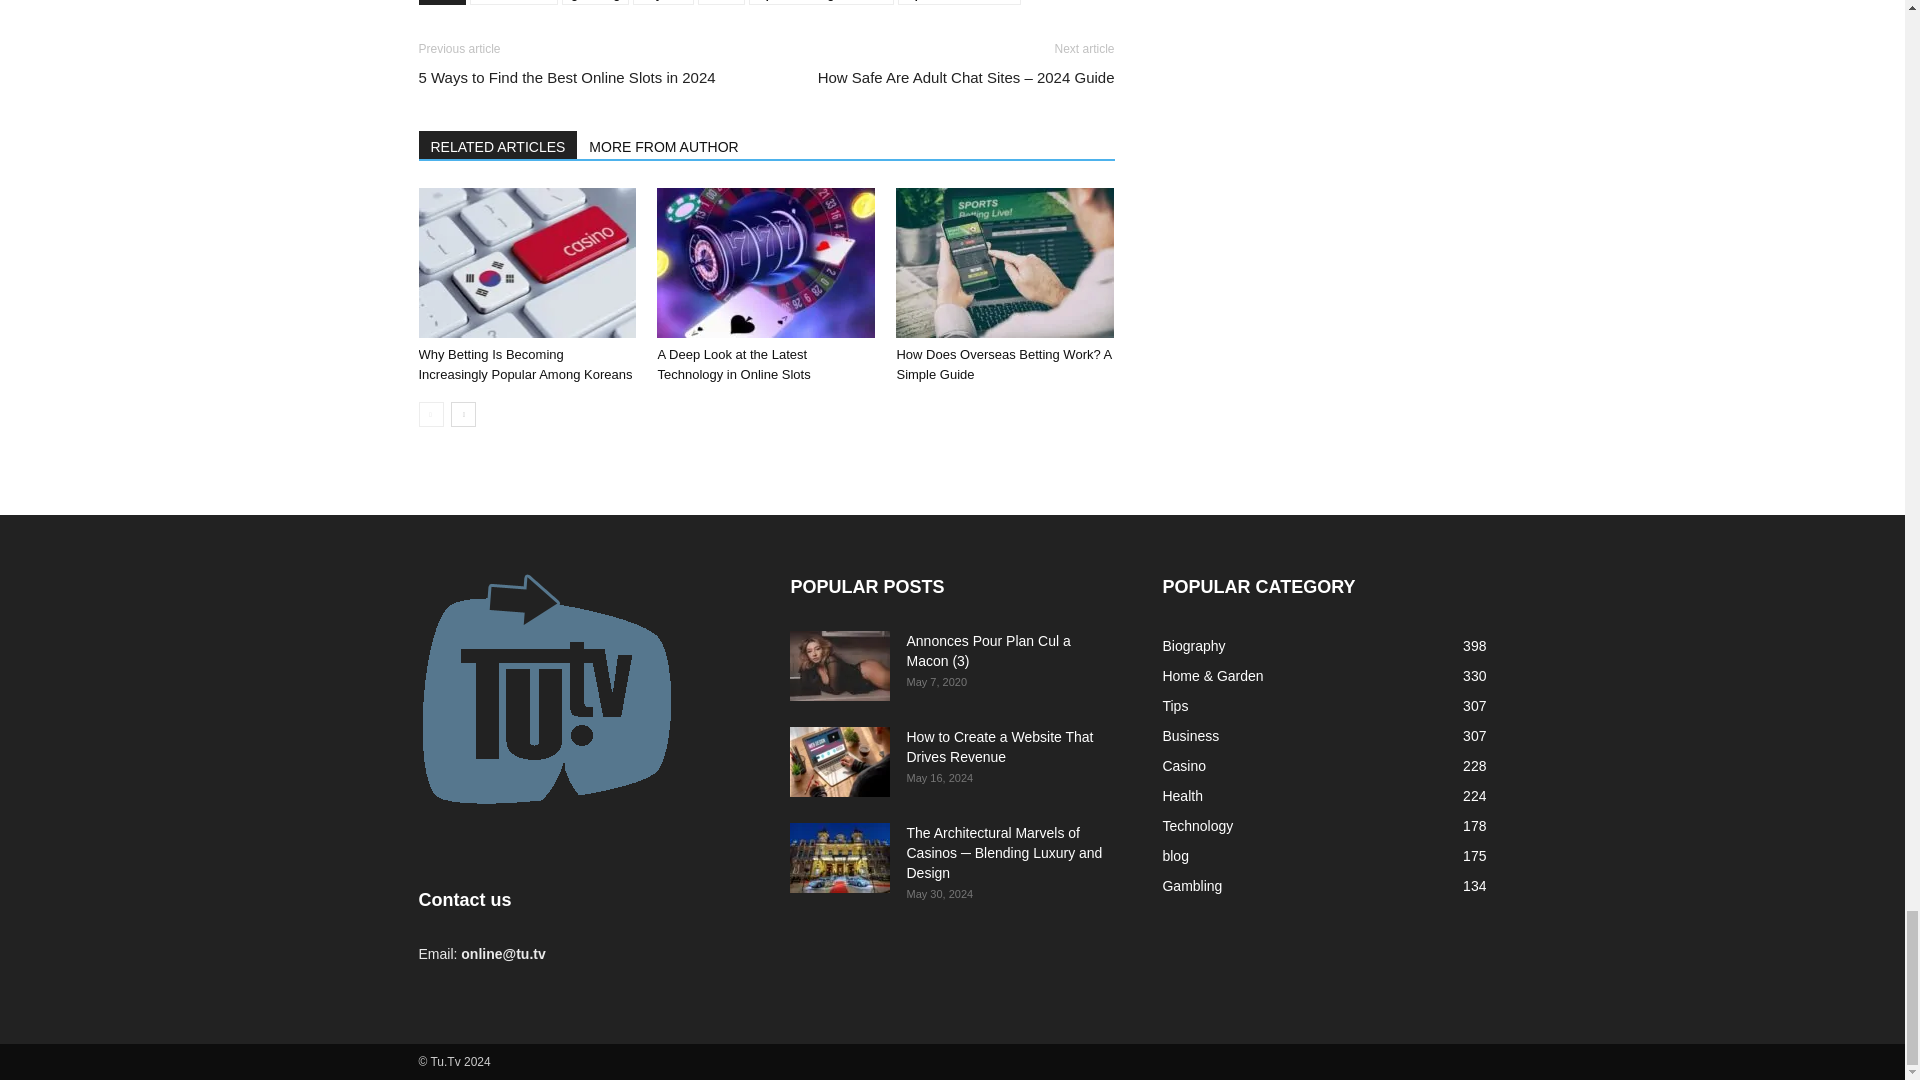 The height and width of the screenshot is (1080, 1920). Describe the element at coordinates (1004, 262) in the screenshot. I see `How Does Overseas Betting Work? A Simple Guide` at that location.